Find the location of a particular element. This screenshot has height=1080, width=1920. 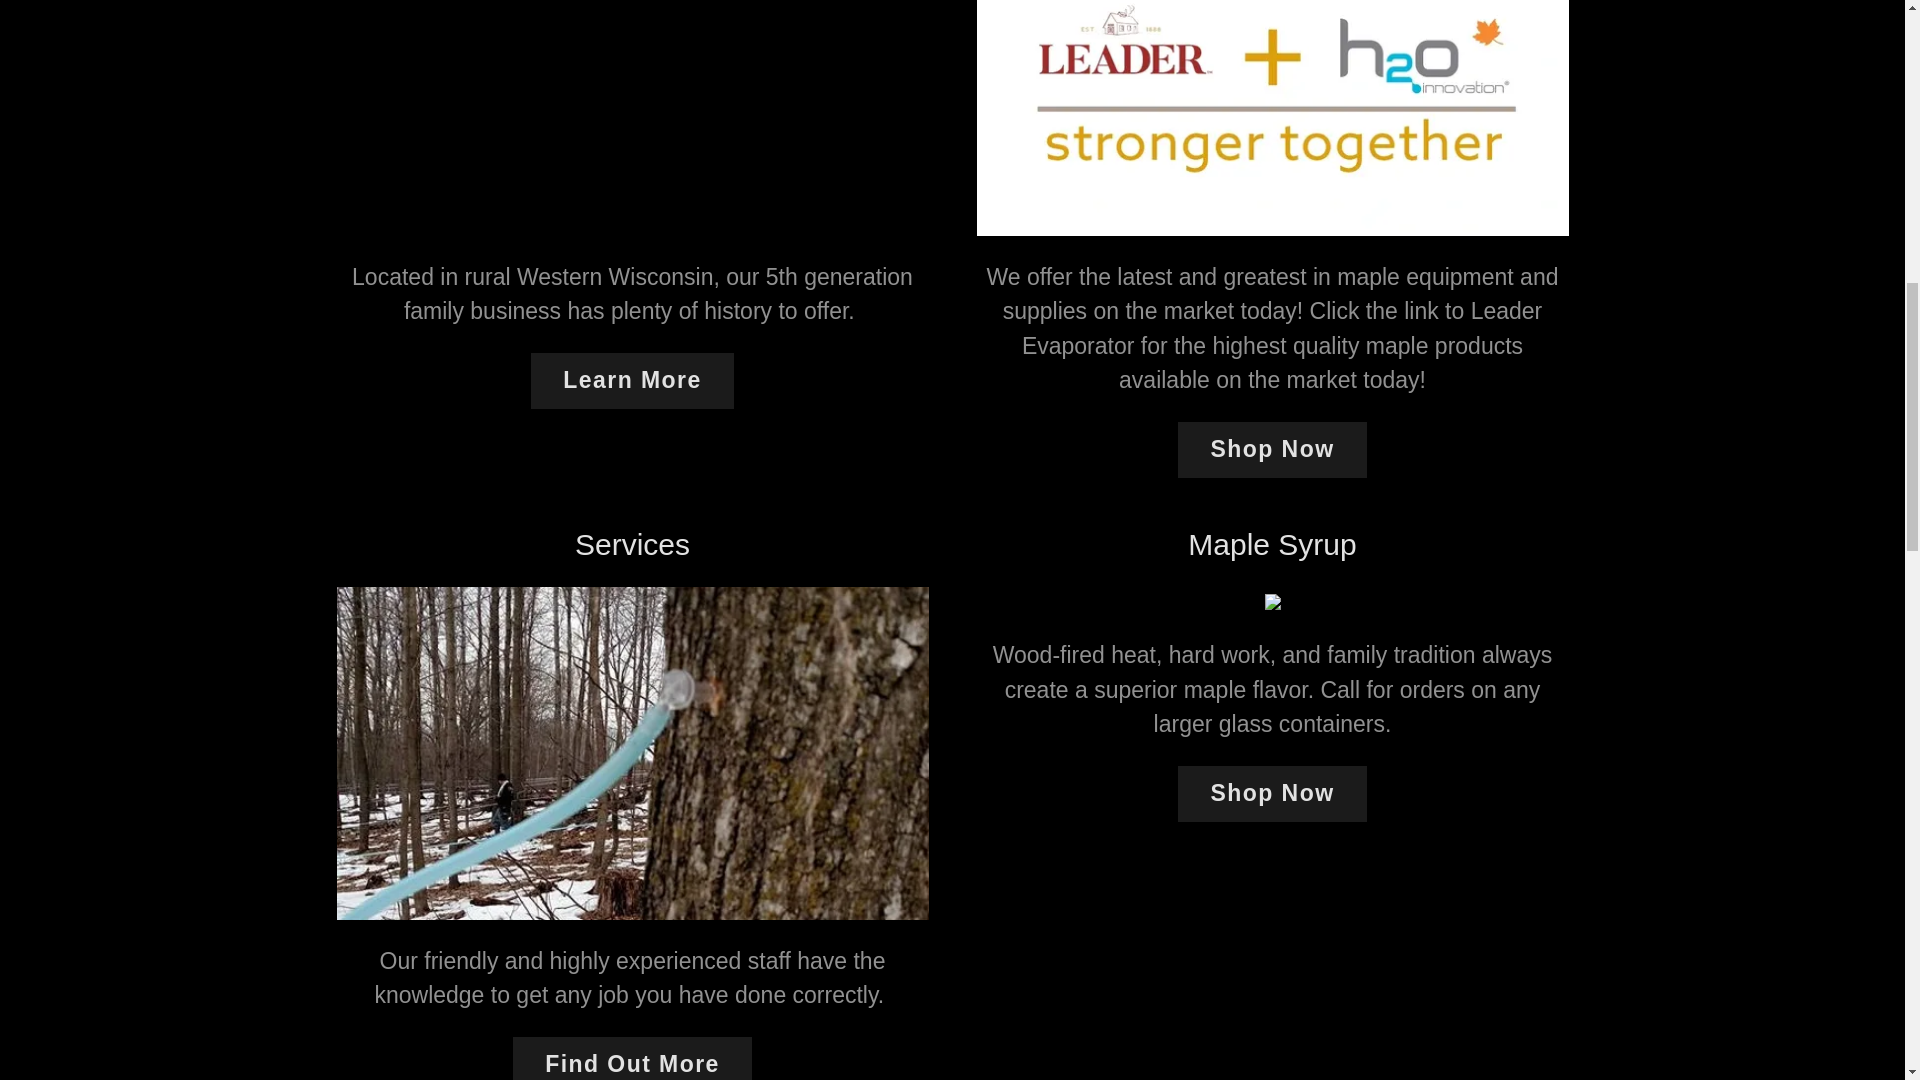

Learn More is located at coordinates (632, 380).